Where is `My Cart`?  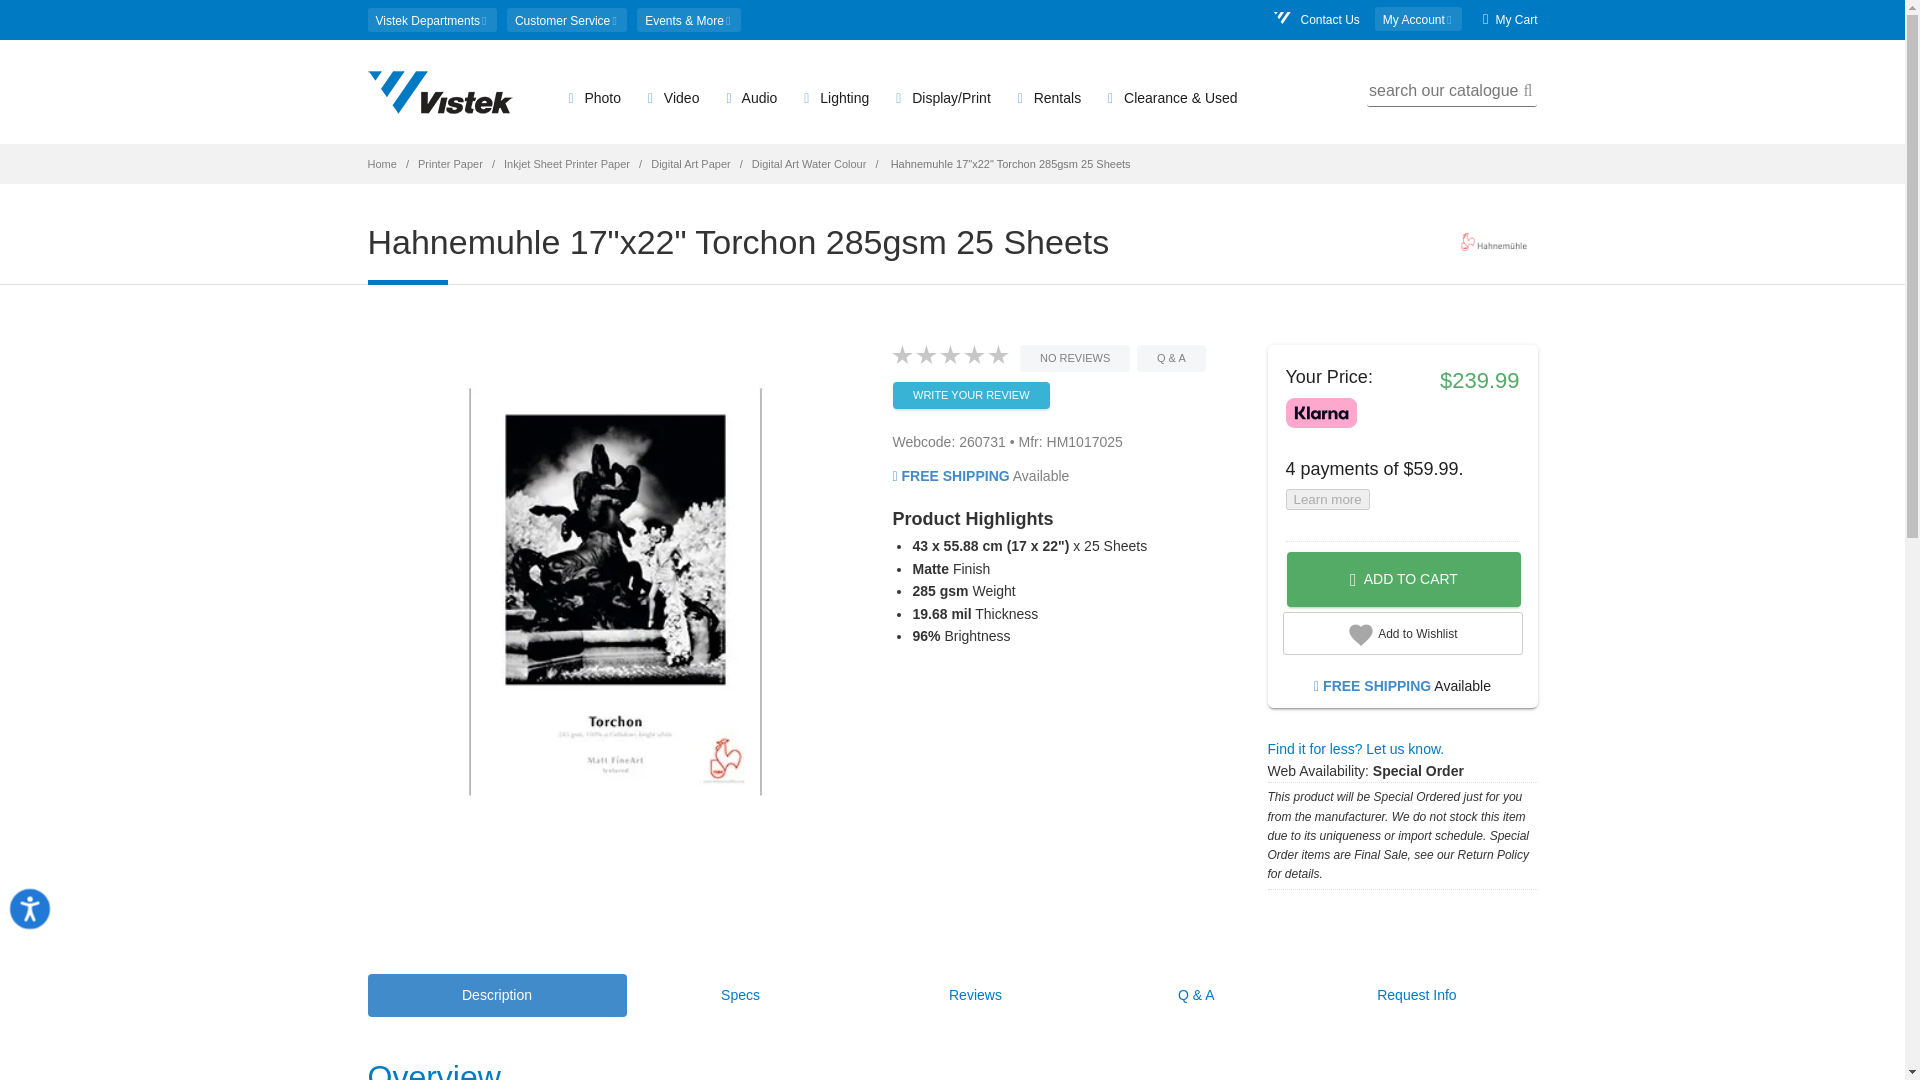 My Cart is located at coordinates (1510, 20).